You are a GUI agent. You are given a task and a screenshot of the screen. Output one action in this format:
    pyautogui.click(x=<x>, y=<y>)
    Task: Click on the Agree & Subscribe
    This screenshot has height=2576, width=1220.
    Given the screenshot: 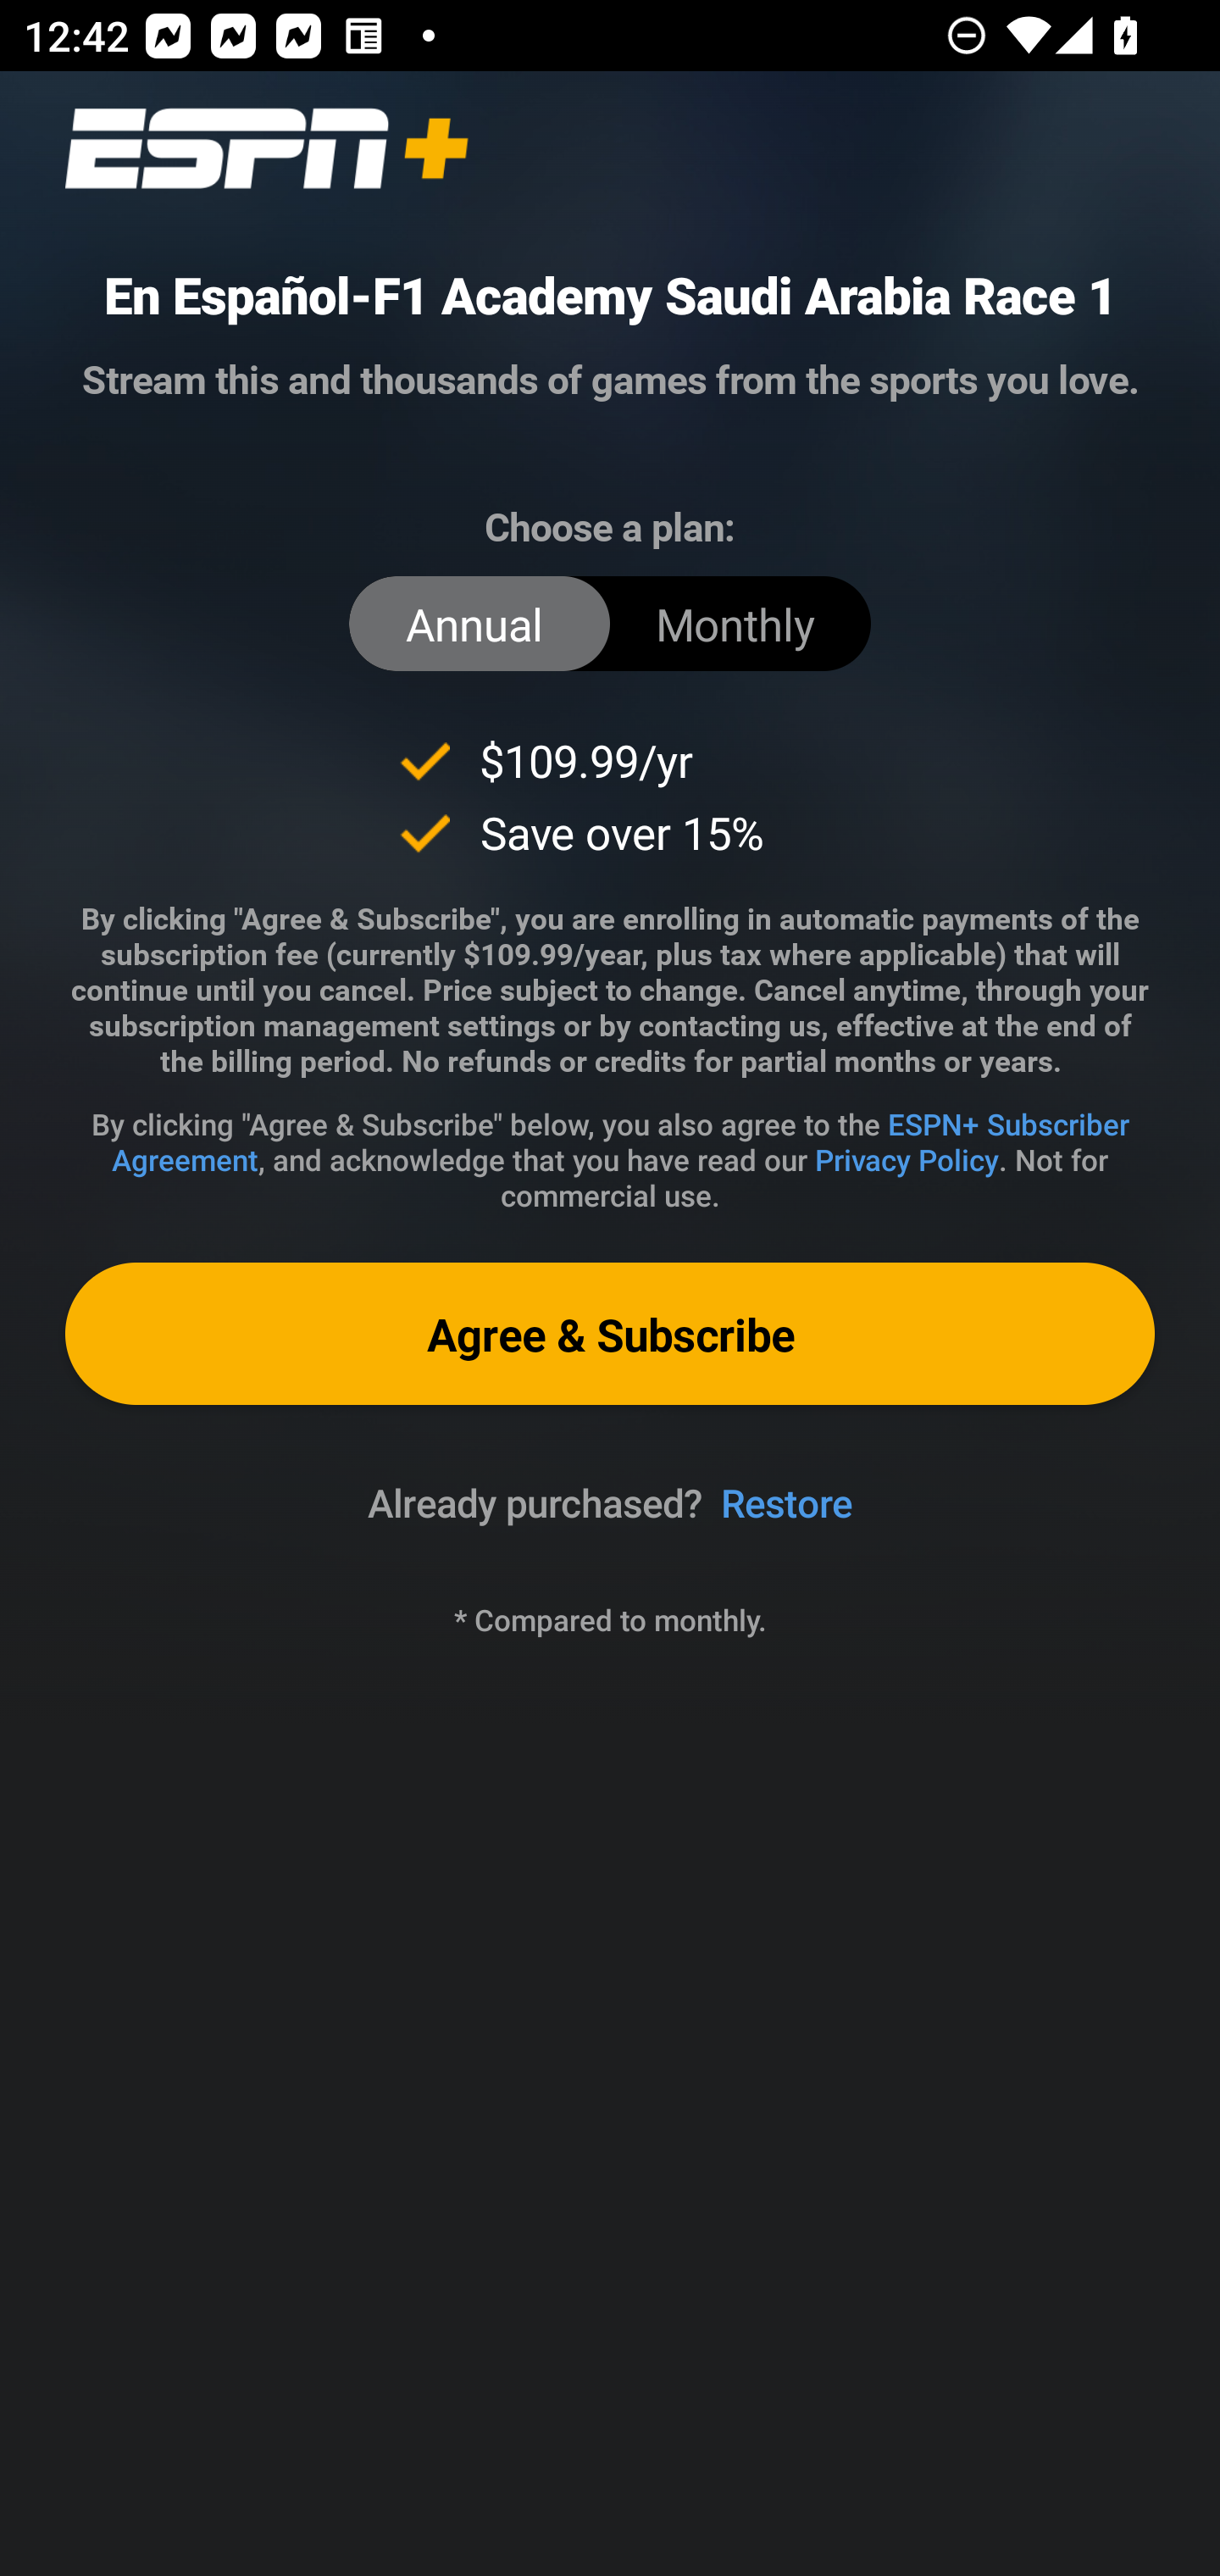 What is the action you would take?
    pyautogui.click(x=610, y=1332)
    